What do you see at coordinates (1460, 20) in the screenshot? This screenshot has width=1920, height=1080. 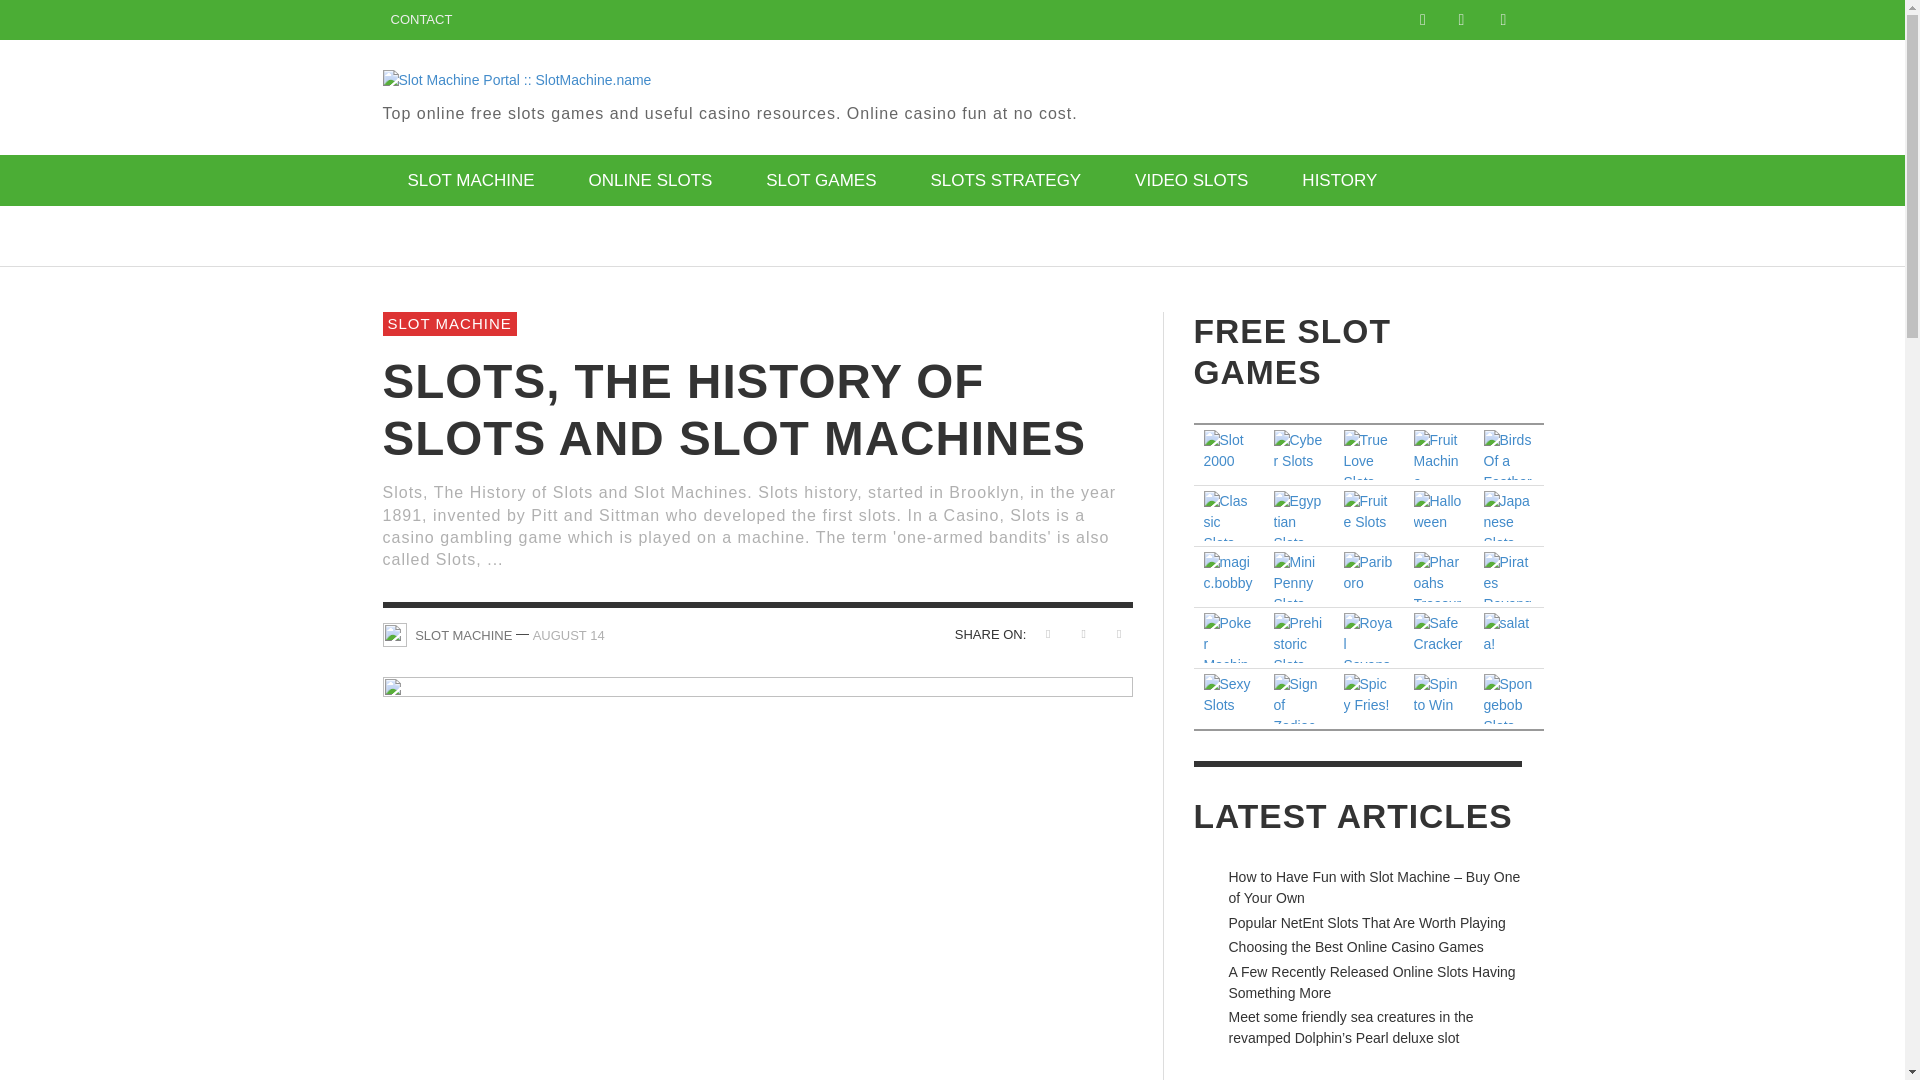 I see `Twitter` at bounding box center [1460, 20].